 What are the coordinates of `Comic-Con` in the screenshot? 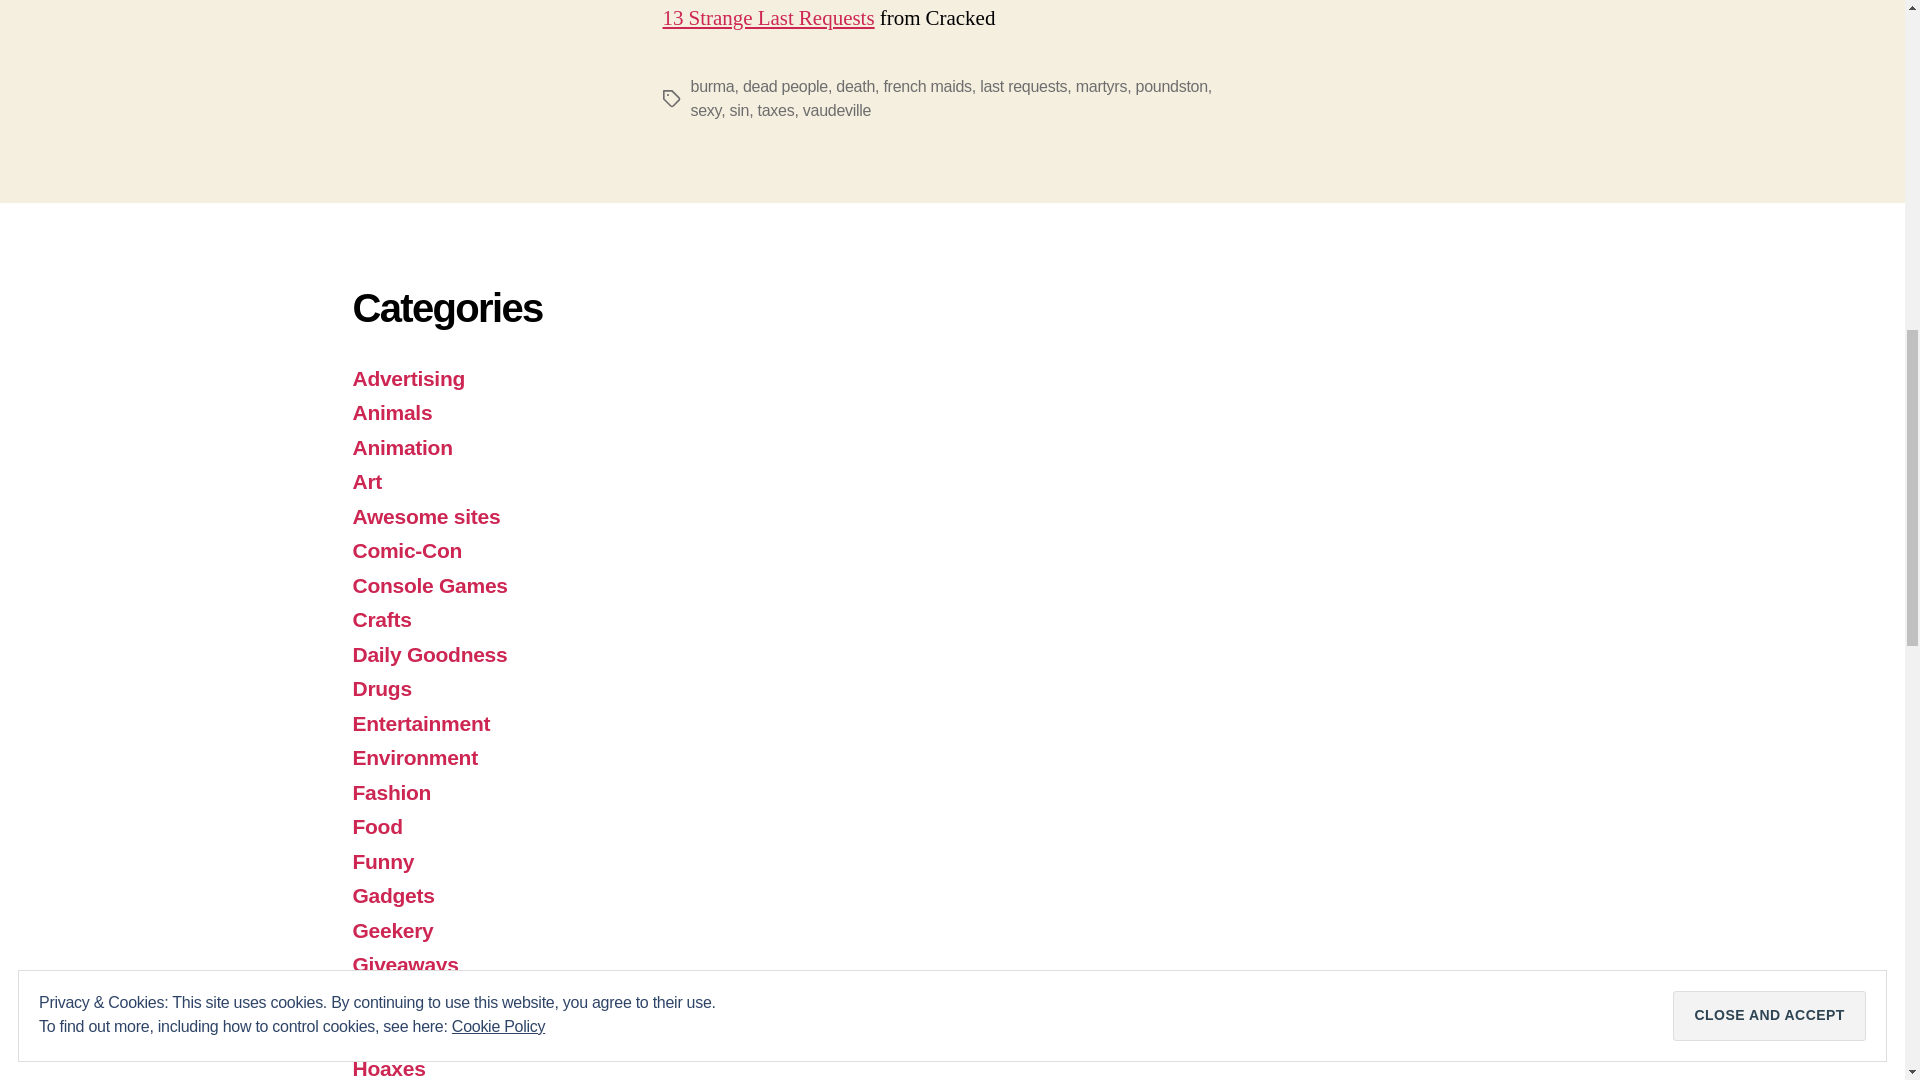 It's located at (406, 550).